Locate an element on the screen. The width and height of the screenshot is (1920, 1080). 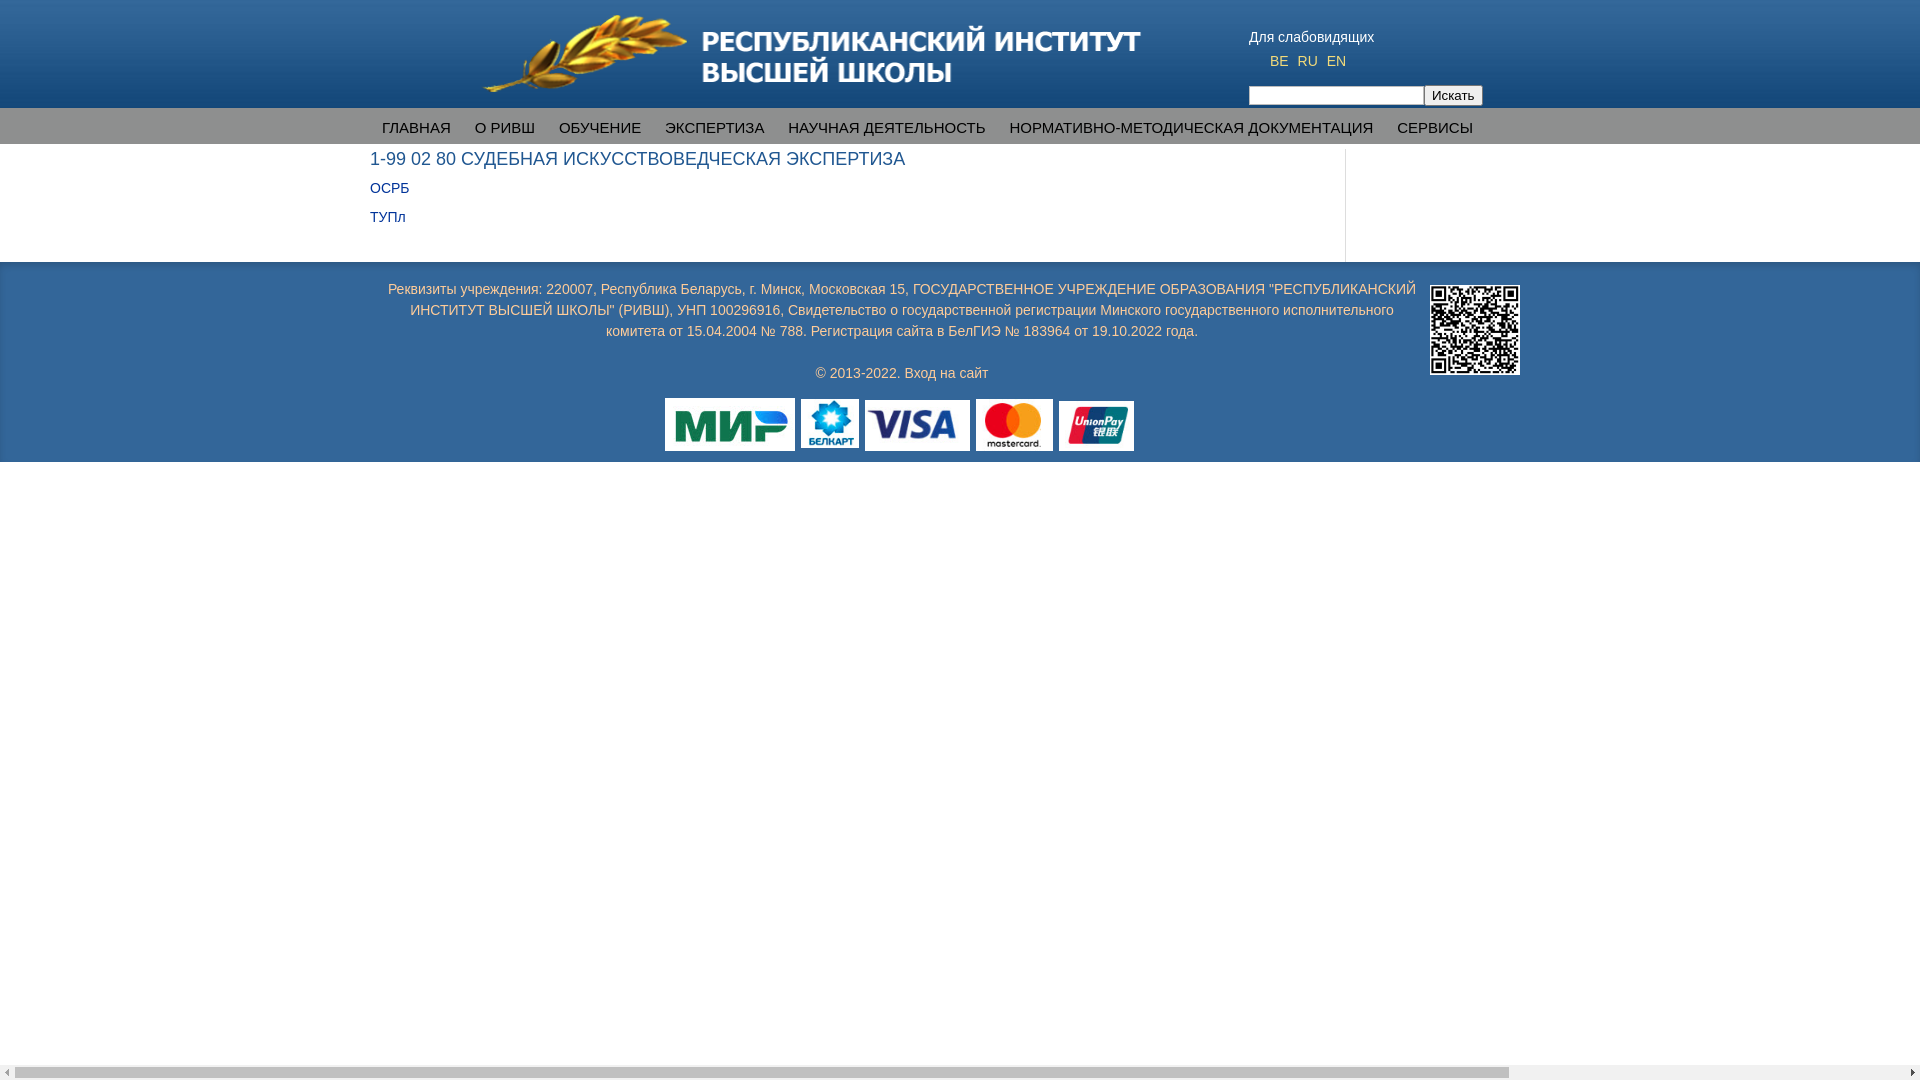
BE is located at coordinates (1282, 61).